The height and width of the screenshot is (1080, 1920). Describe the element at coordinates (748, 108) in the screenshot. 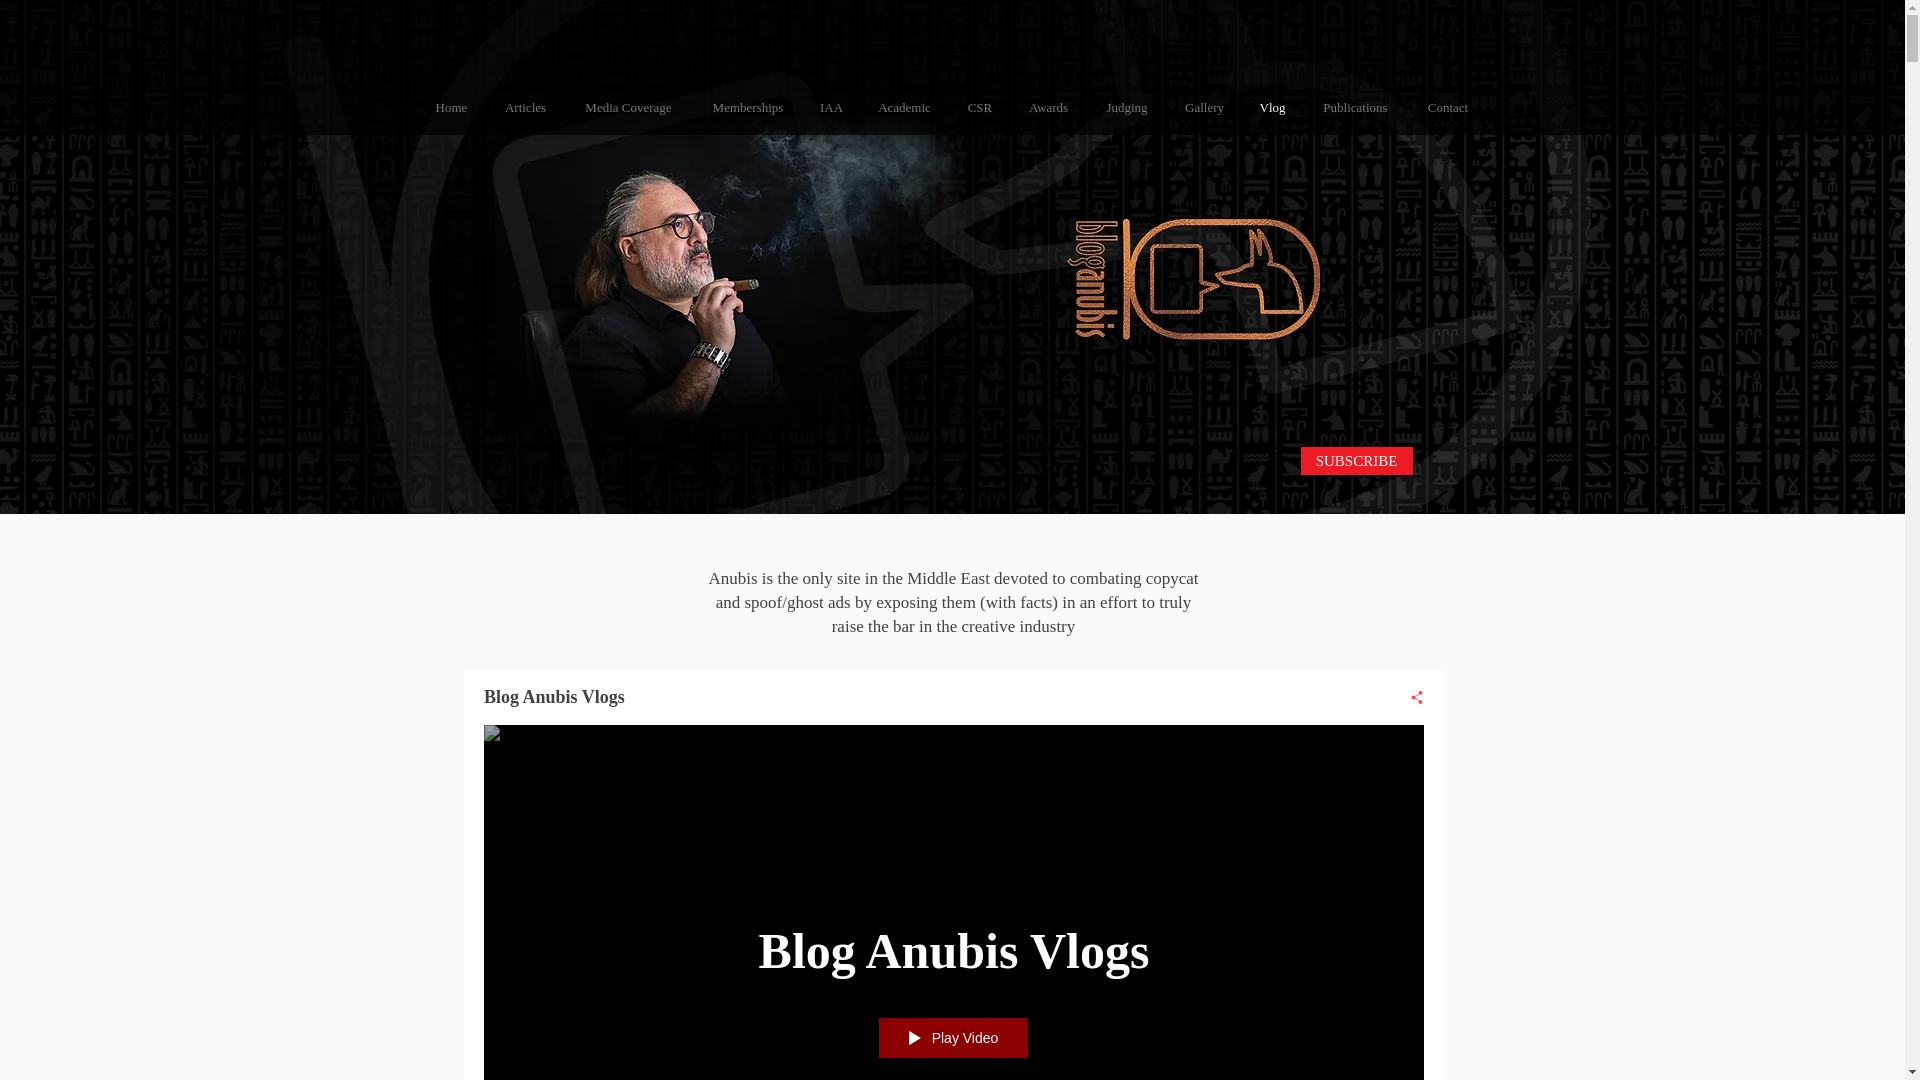

I see `Memberships` at that location.